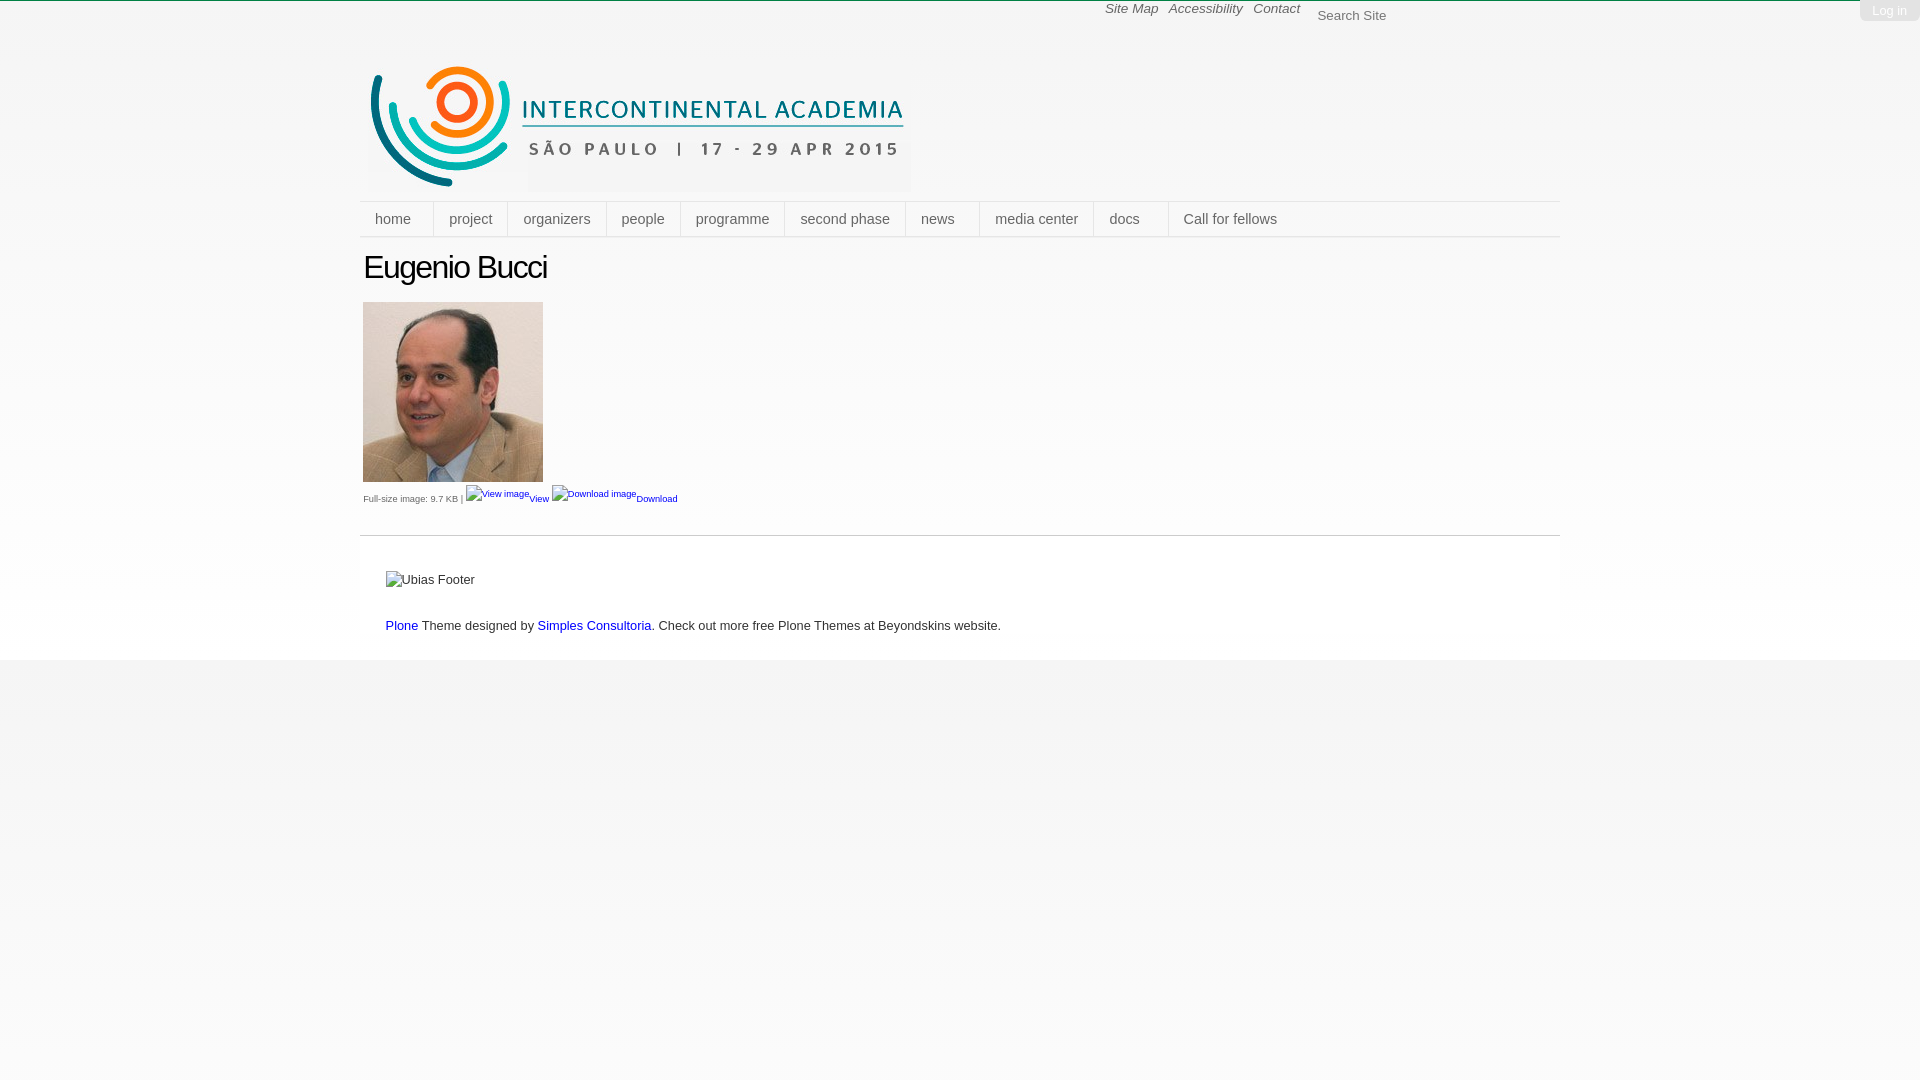  Describe the element at coordinates (615, 499) in the screenshot. I see `Download` at that location.